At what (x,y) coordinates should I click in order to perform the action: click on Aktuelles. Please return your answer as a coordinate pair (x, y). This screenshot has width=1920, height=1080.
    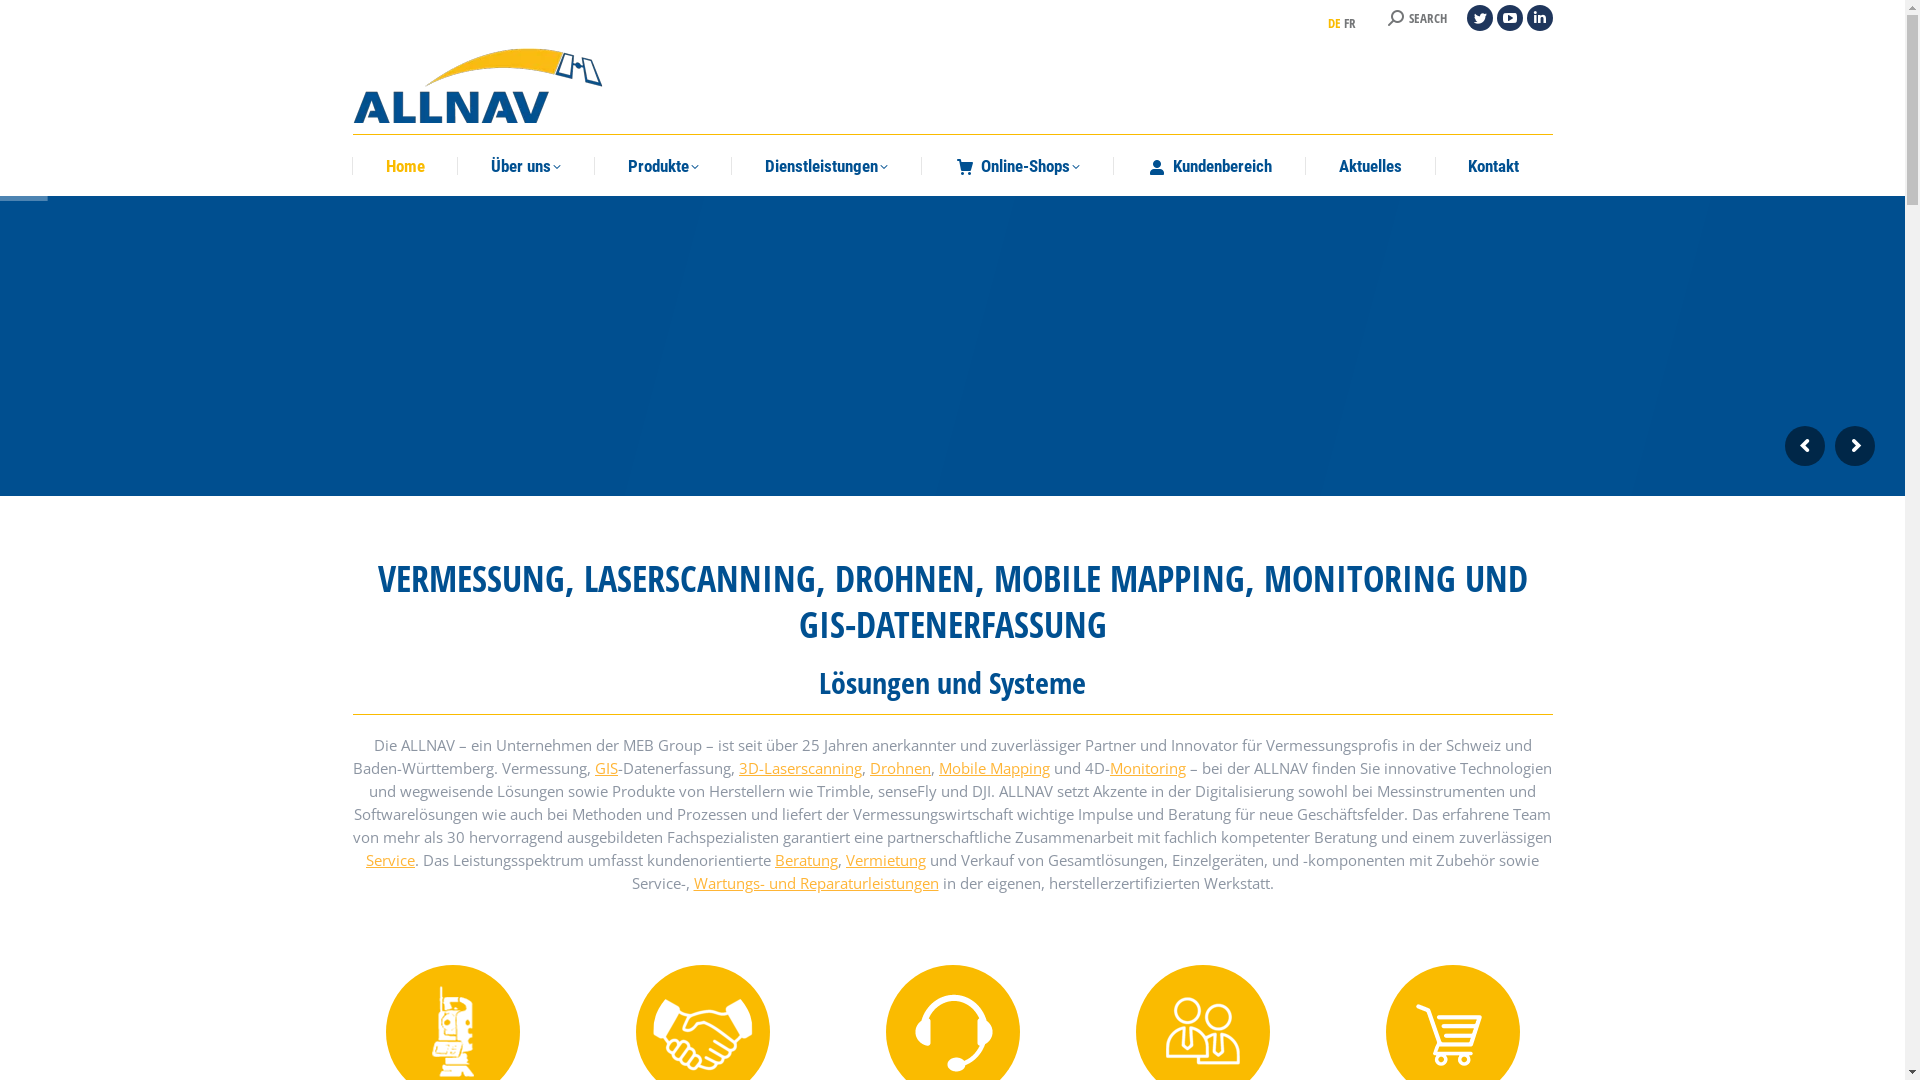
    Looking at the image, I should click on (1370, 166).